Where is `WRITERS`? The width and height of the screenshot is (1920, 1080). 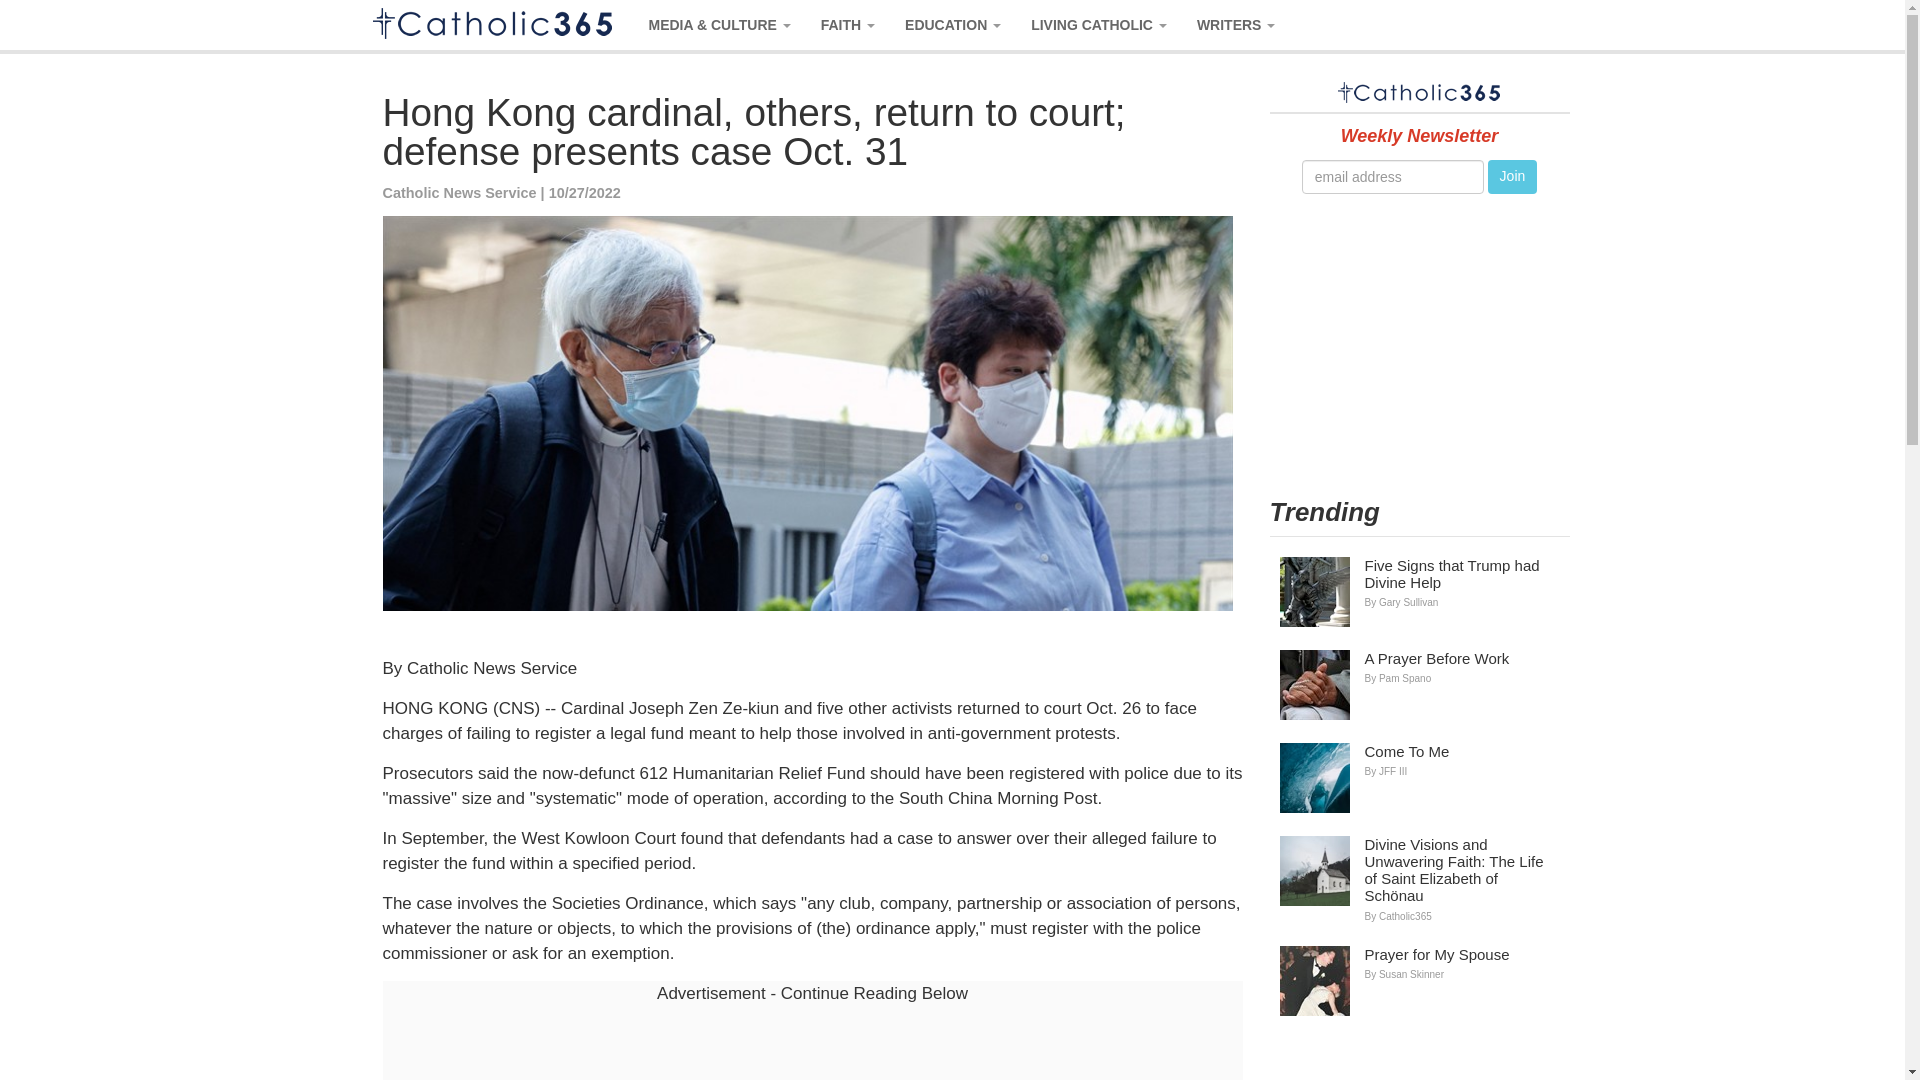 WRITERS is located at coordinates (1236, 24).